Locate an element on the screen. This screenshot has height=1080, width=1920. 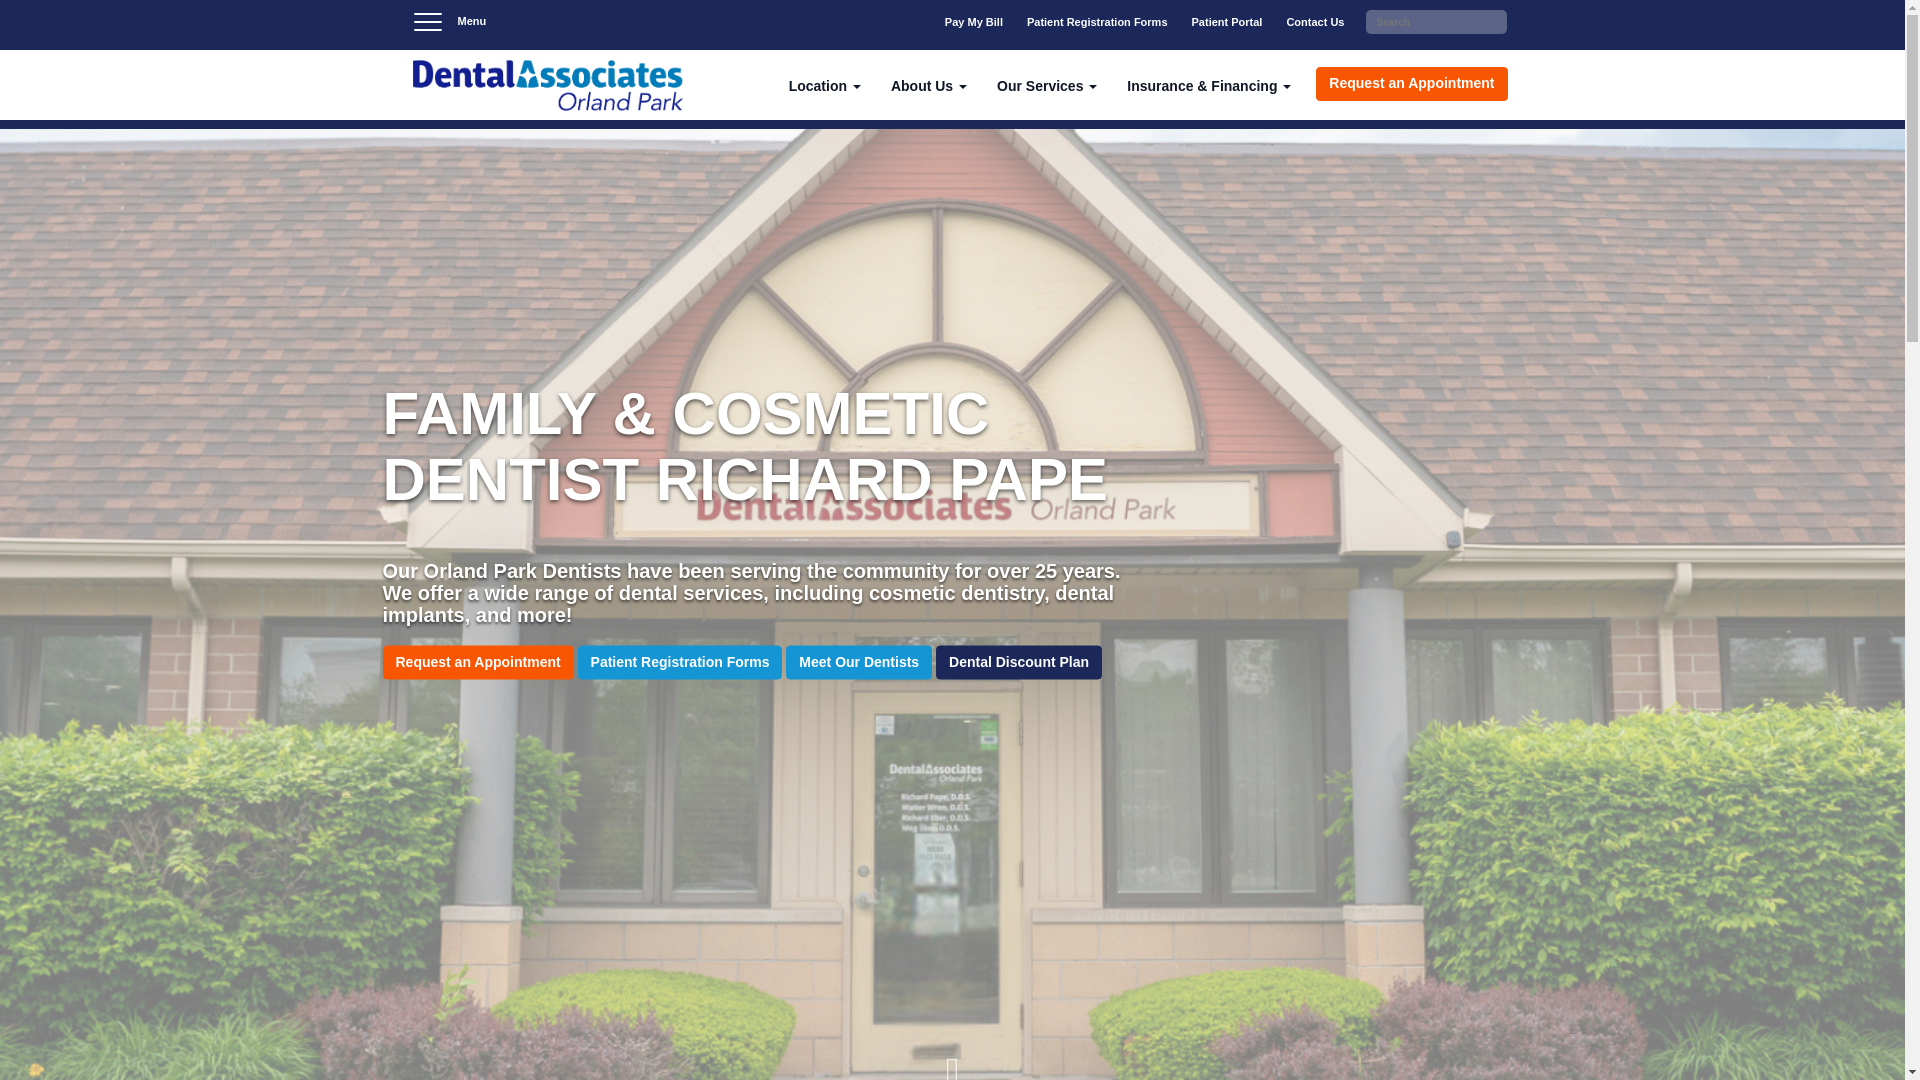
Dental Associates - Richard J. Pape, DDS is located at coordinates (546, 86).